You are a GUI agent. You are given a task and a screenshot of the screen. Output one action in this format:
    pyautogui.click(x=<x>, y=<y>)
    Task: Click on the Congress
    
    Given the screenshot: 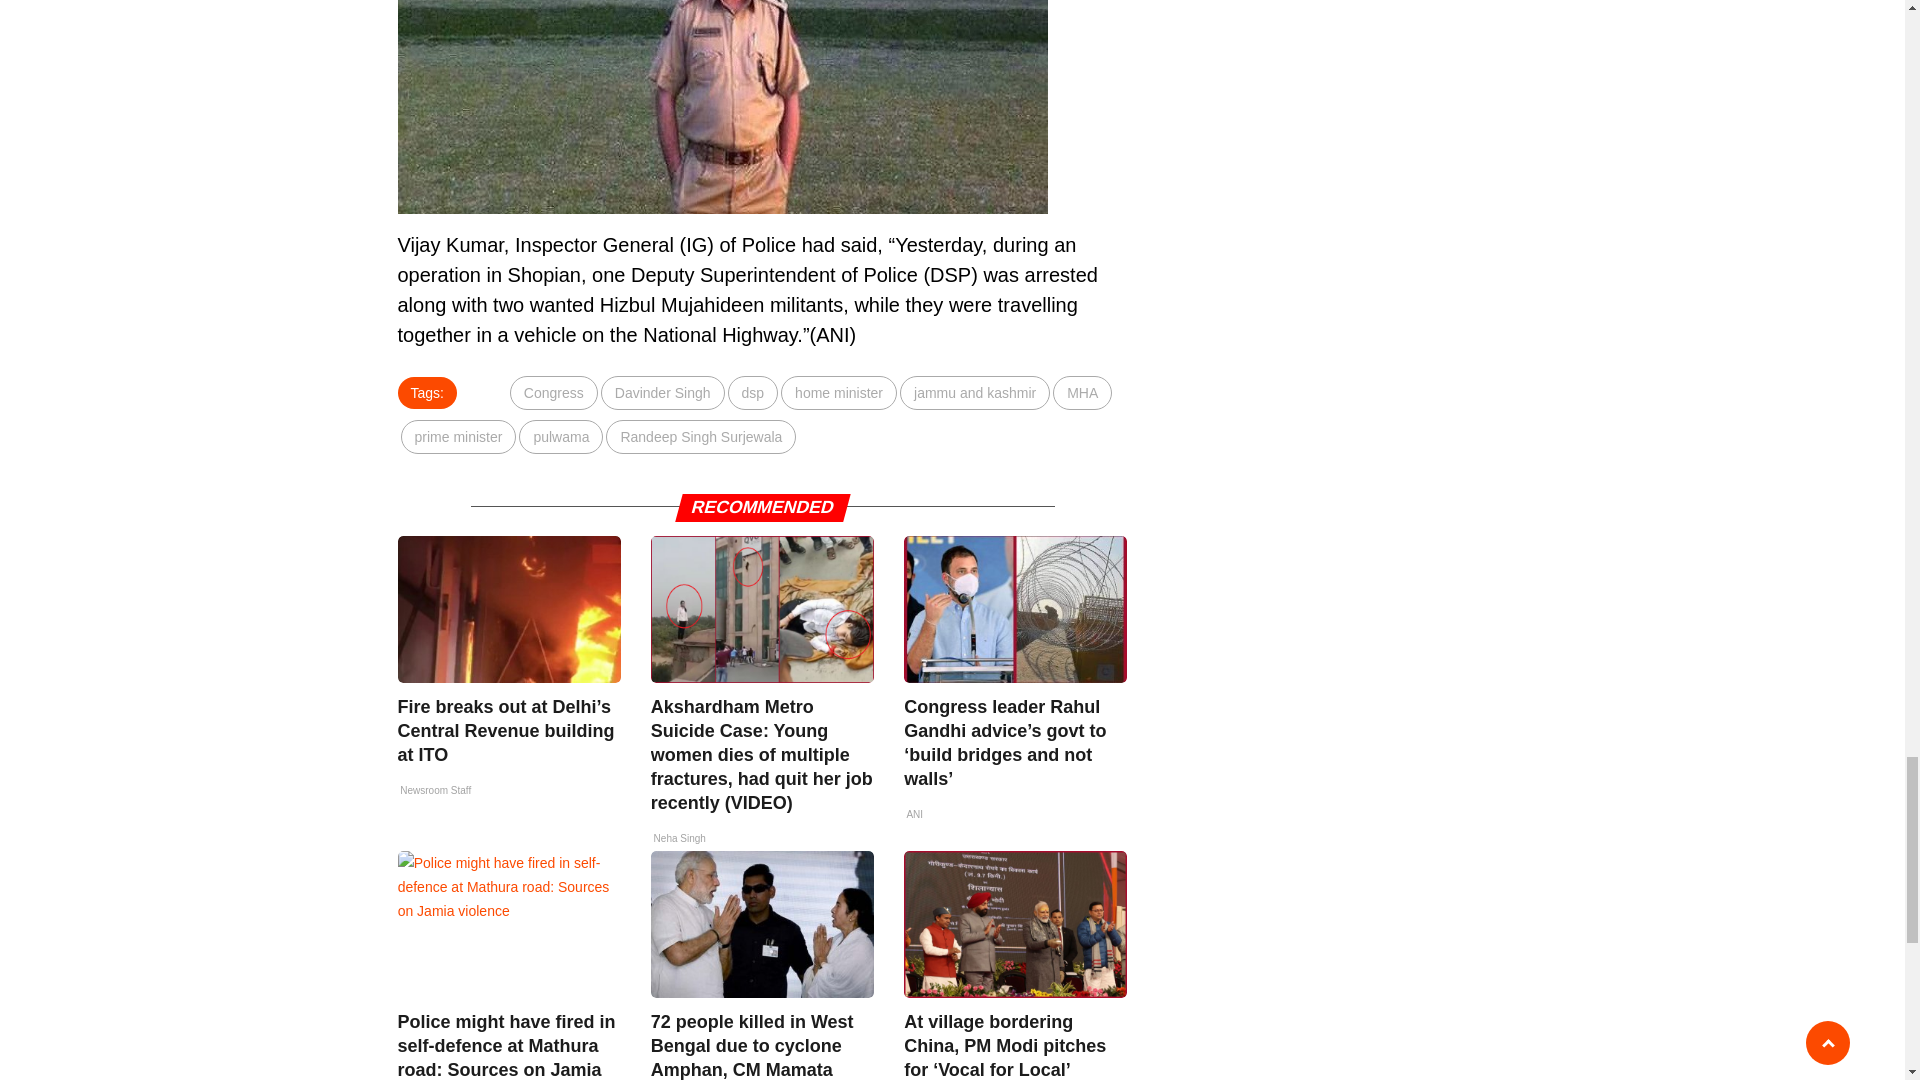 What is the action you would take?
    pyautogui.click(x=554, y=392)
    